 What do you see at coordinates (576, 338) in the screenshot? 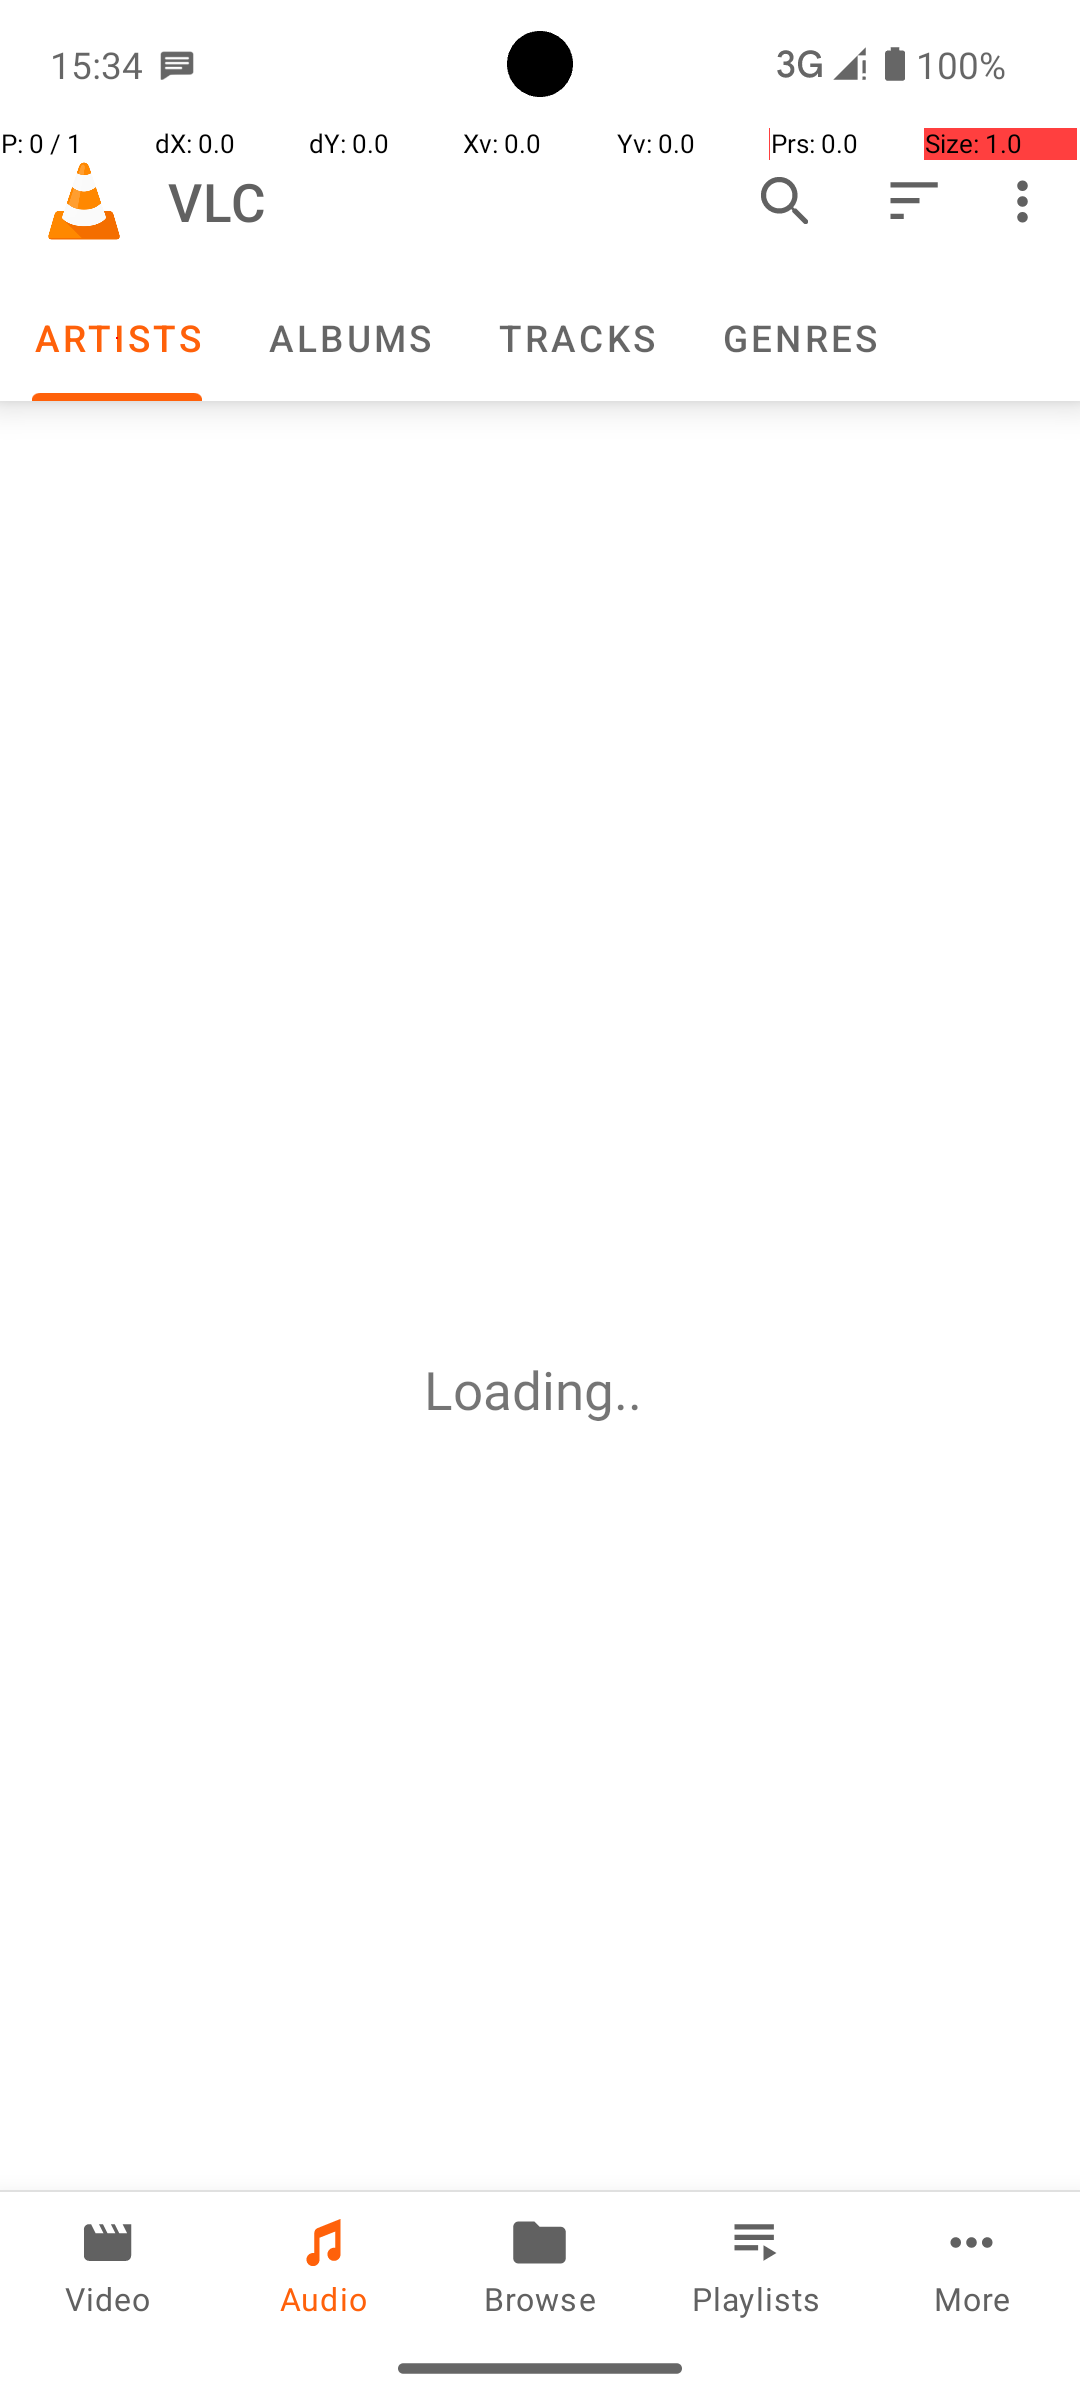
I see `Tracks` at bounding box center [576, 338].